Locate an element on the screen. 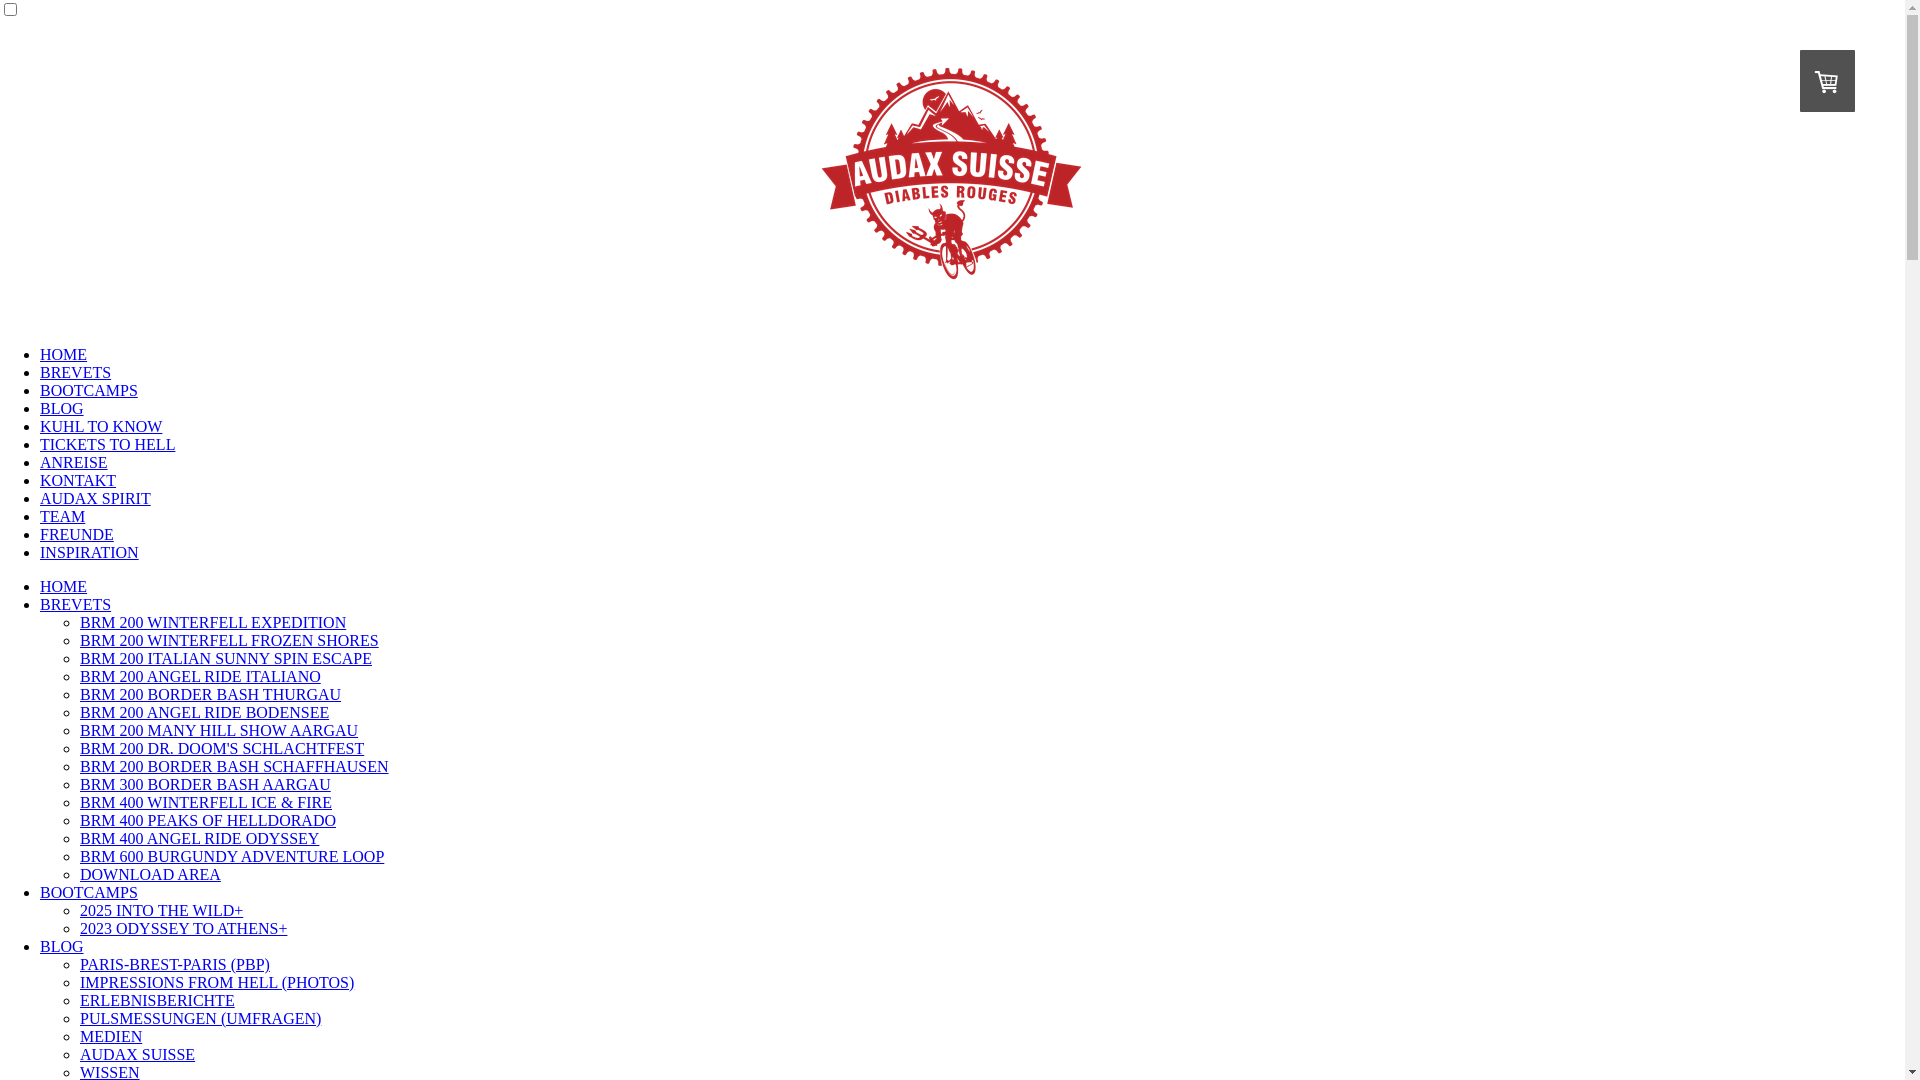 The width and height of the screenshot is (1920, 1080). BREVETS is located at coordinates (76, 604).